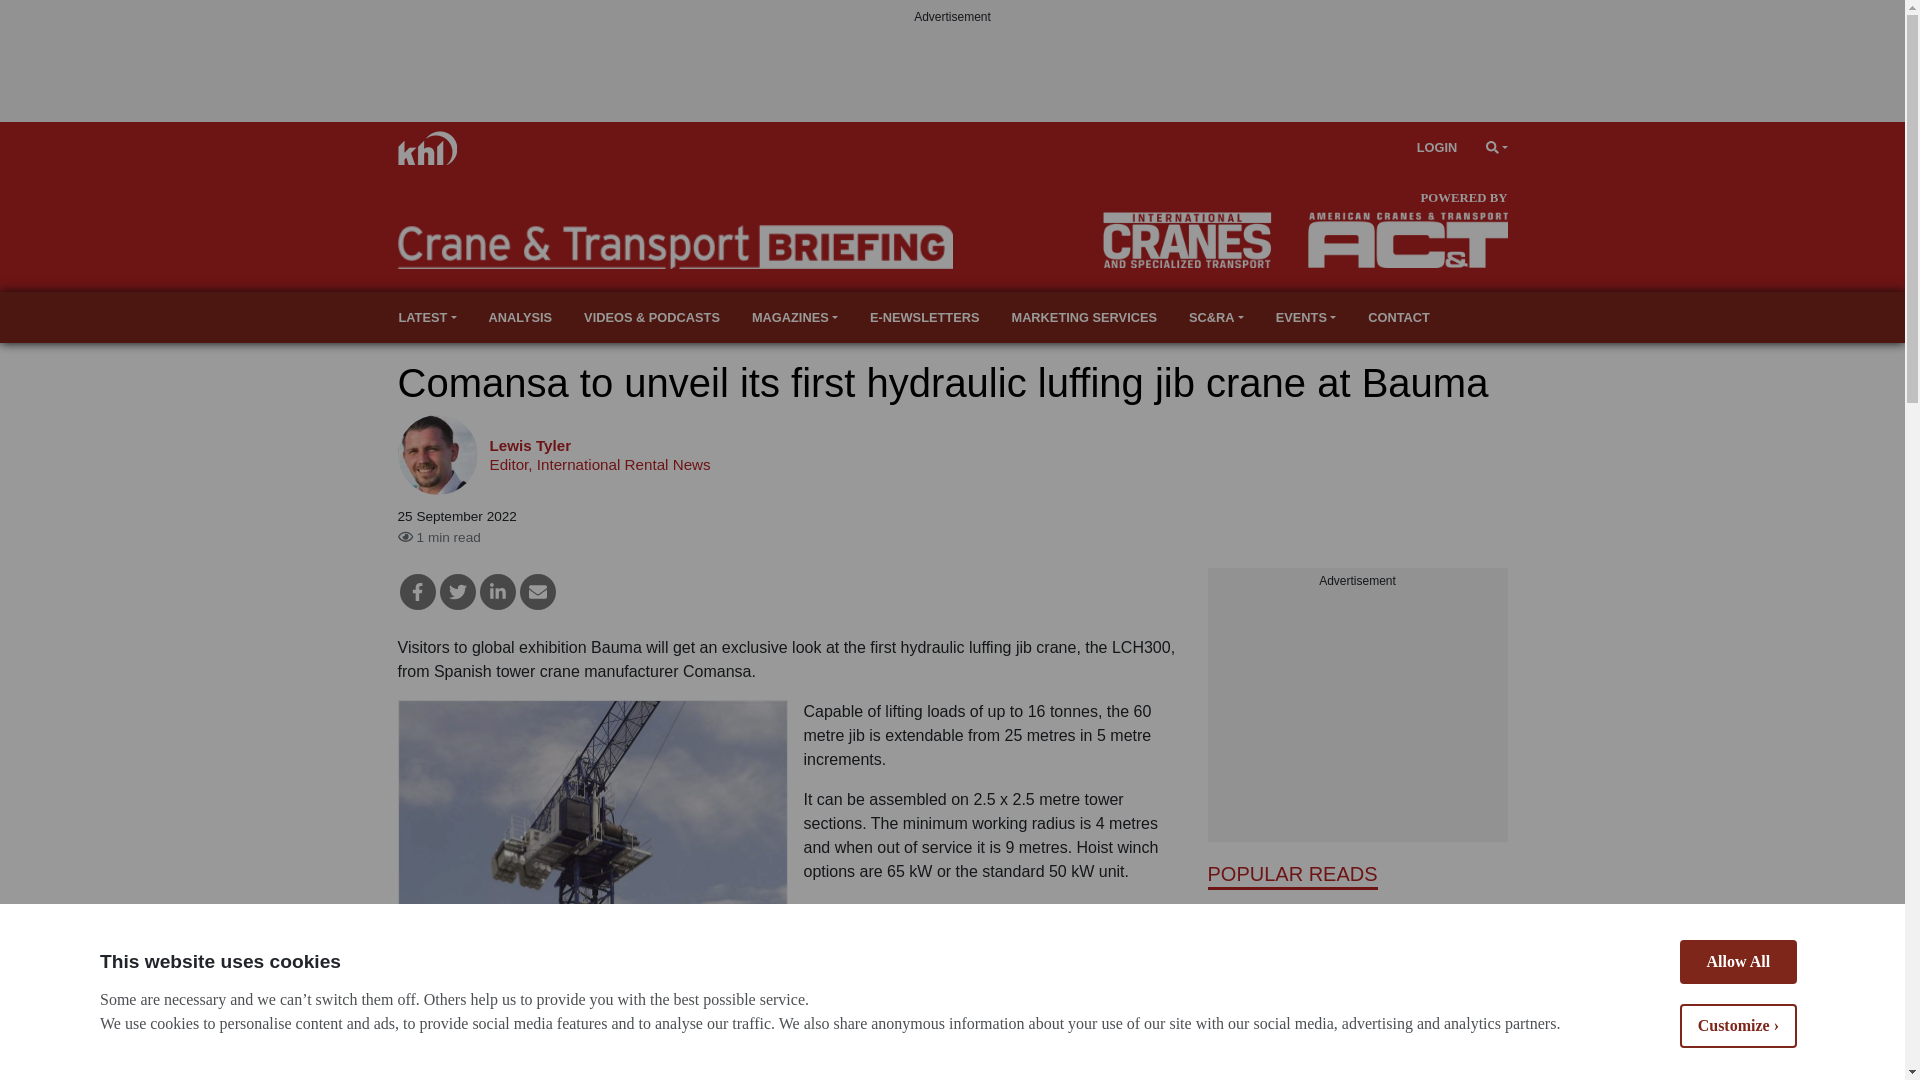 This screenshot has width=1920, height=1080. What do you see at coordinates (458, 592) in the screenshot?
I see `Share this page on Twitter` at bounding box center [458, 592].